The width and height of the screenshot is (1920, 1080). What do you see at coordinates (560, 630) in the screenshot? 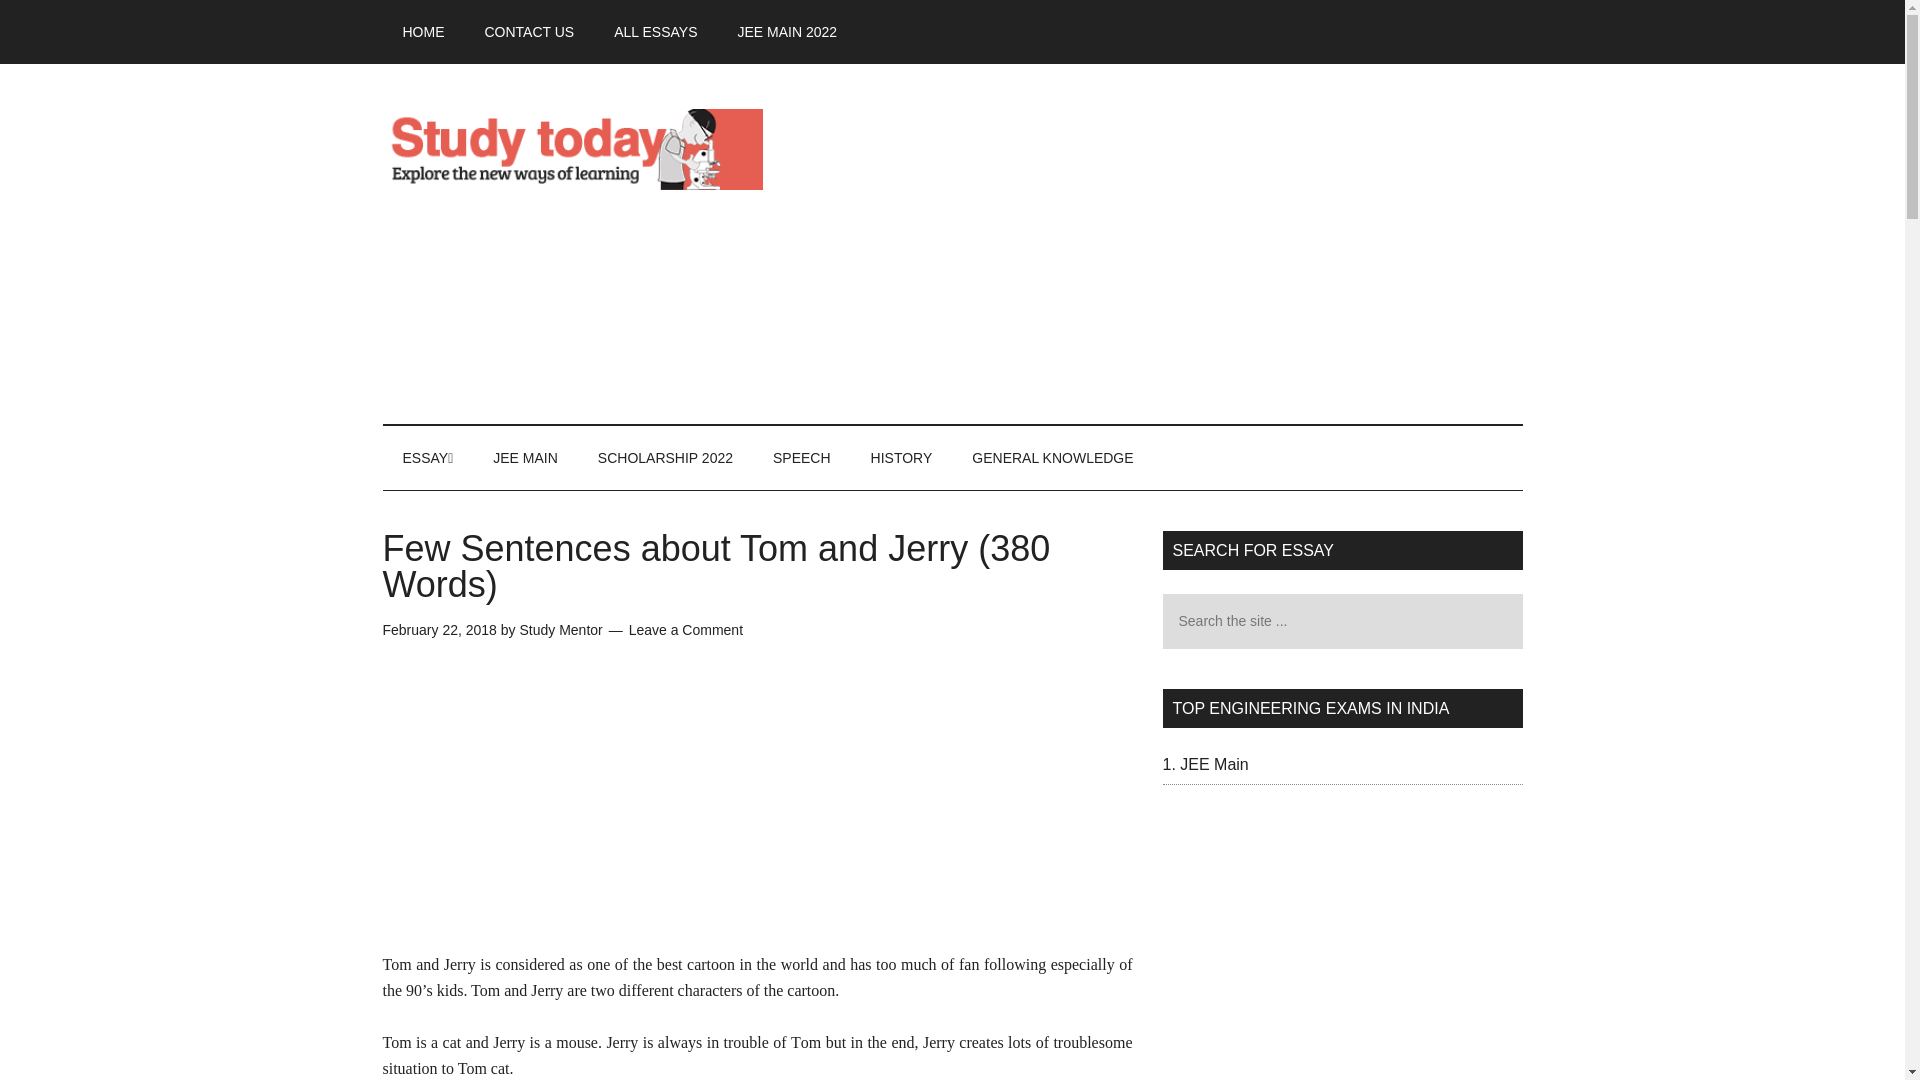
I see `Study Mentor` at bounding box center [560, 630].